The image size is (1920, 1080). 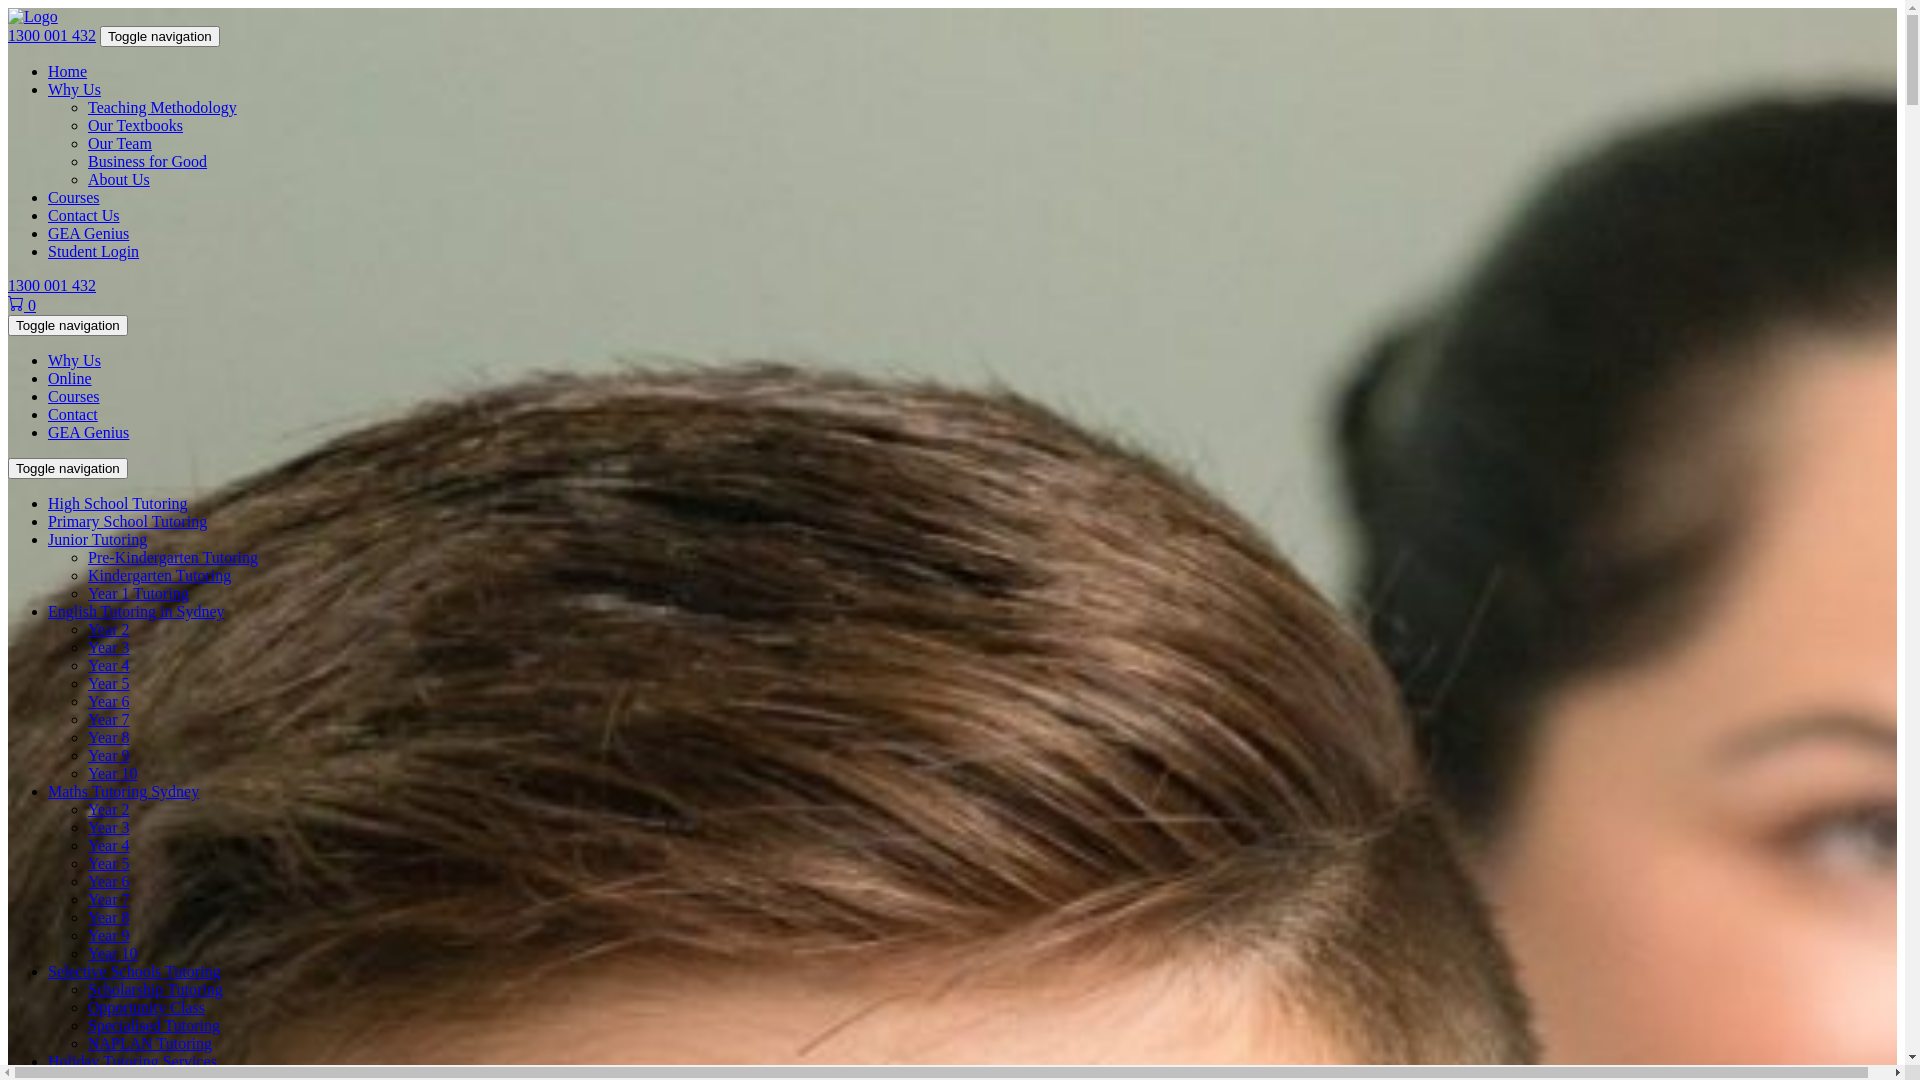 What do you see at coordinates (108, 738) in the screenshot?
I see `Year 8` at bounding box center [108, 738].